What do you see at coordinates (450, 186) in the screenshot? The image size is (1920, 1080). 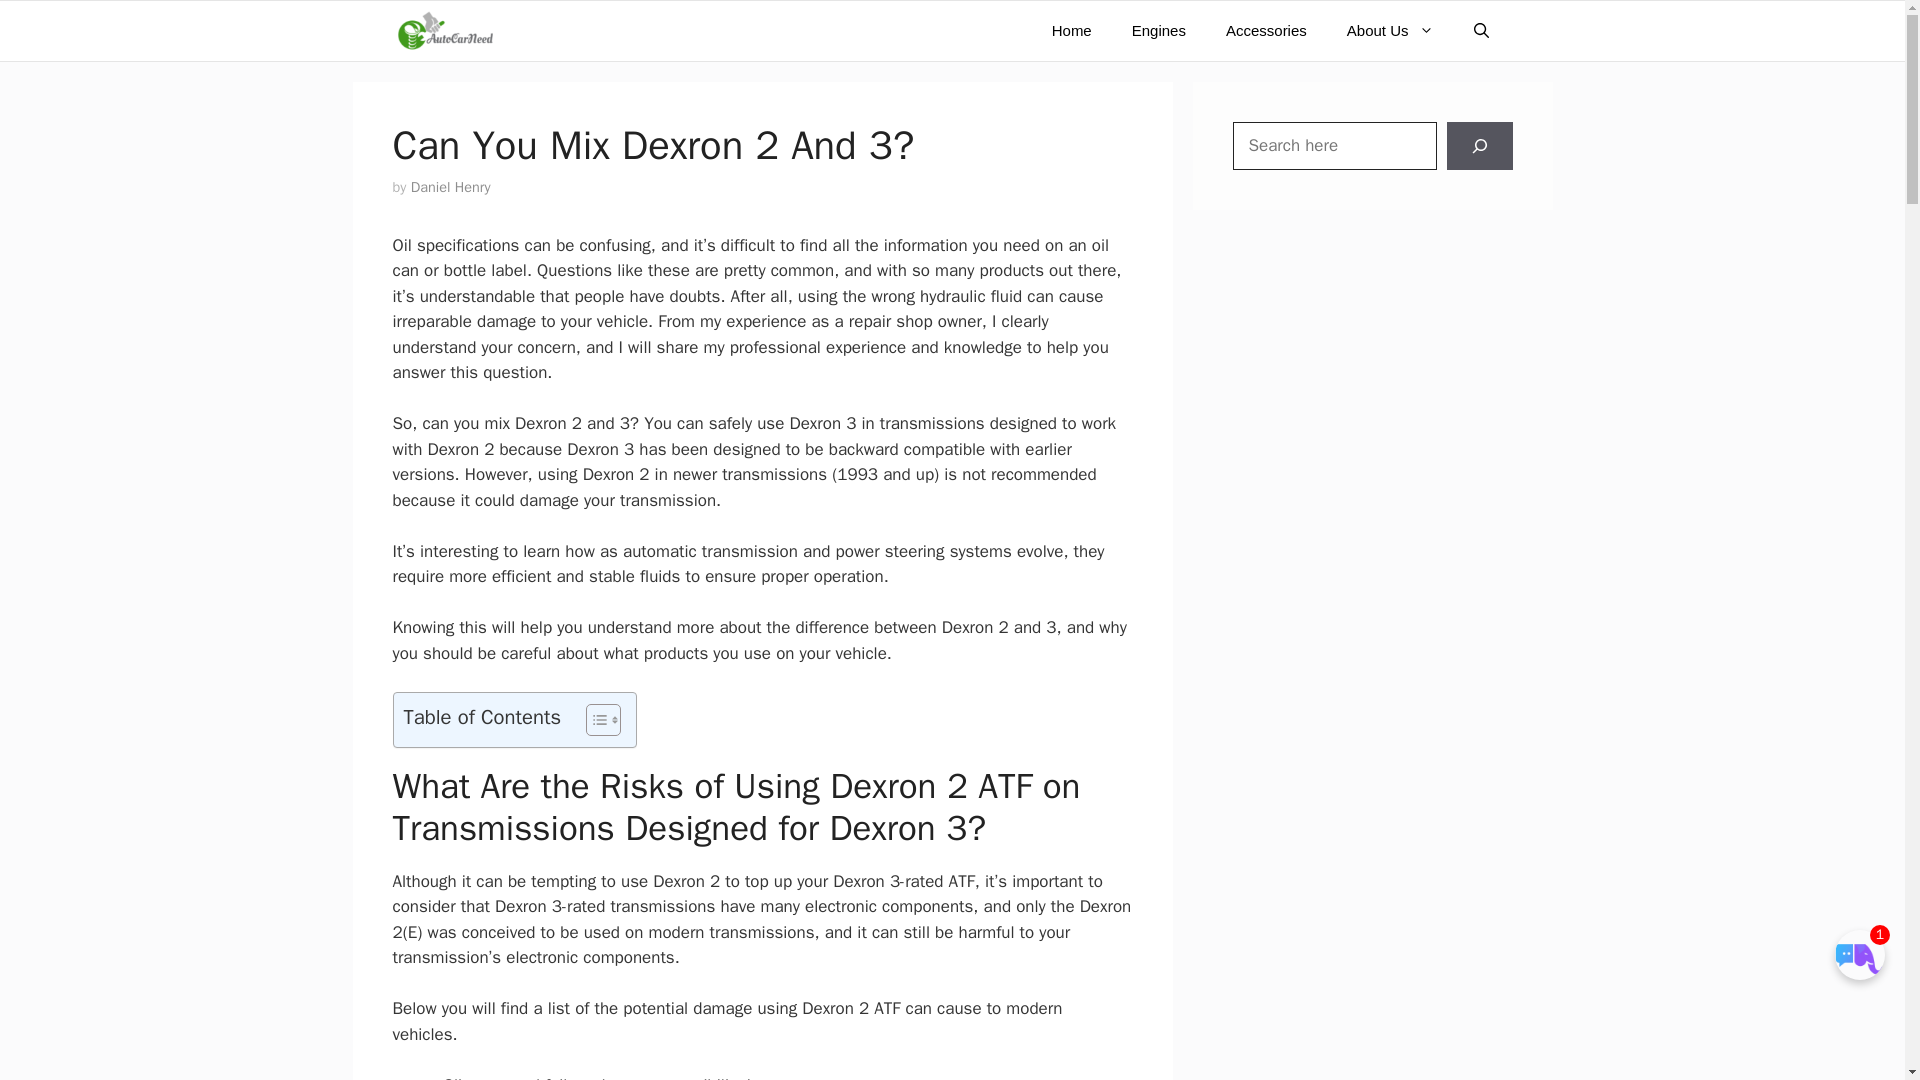 I see `View all posts by Daniel Henry` at bounding box center [450, 186].